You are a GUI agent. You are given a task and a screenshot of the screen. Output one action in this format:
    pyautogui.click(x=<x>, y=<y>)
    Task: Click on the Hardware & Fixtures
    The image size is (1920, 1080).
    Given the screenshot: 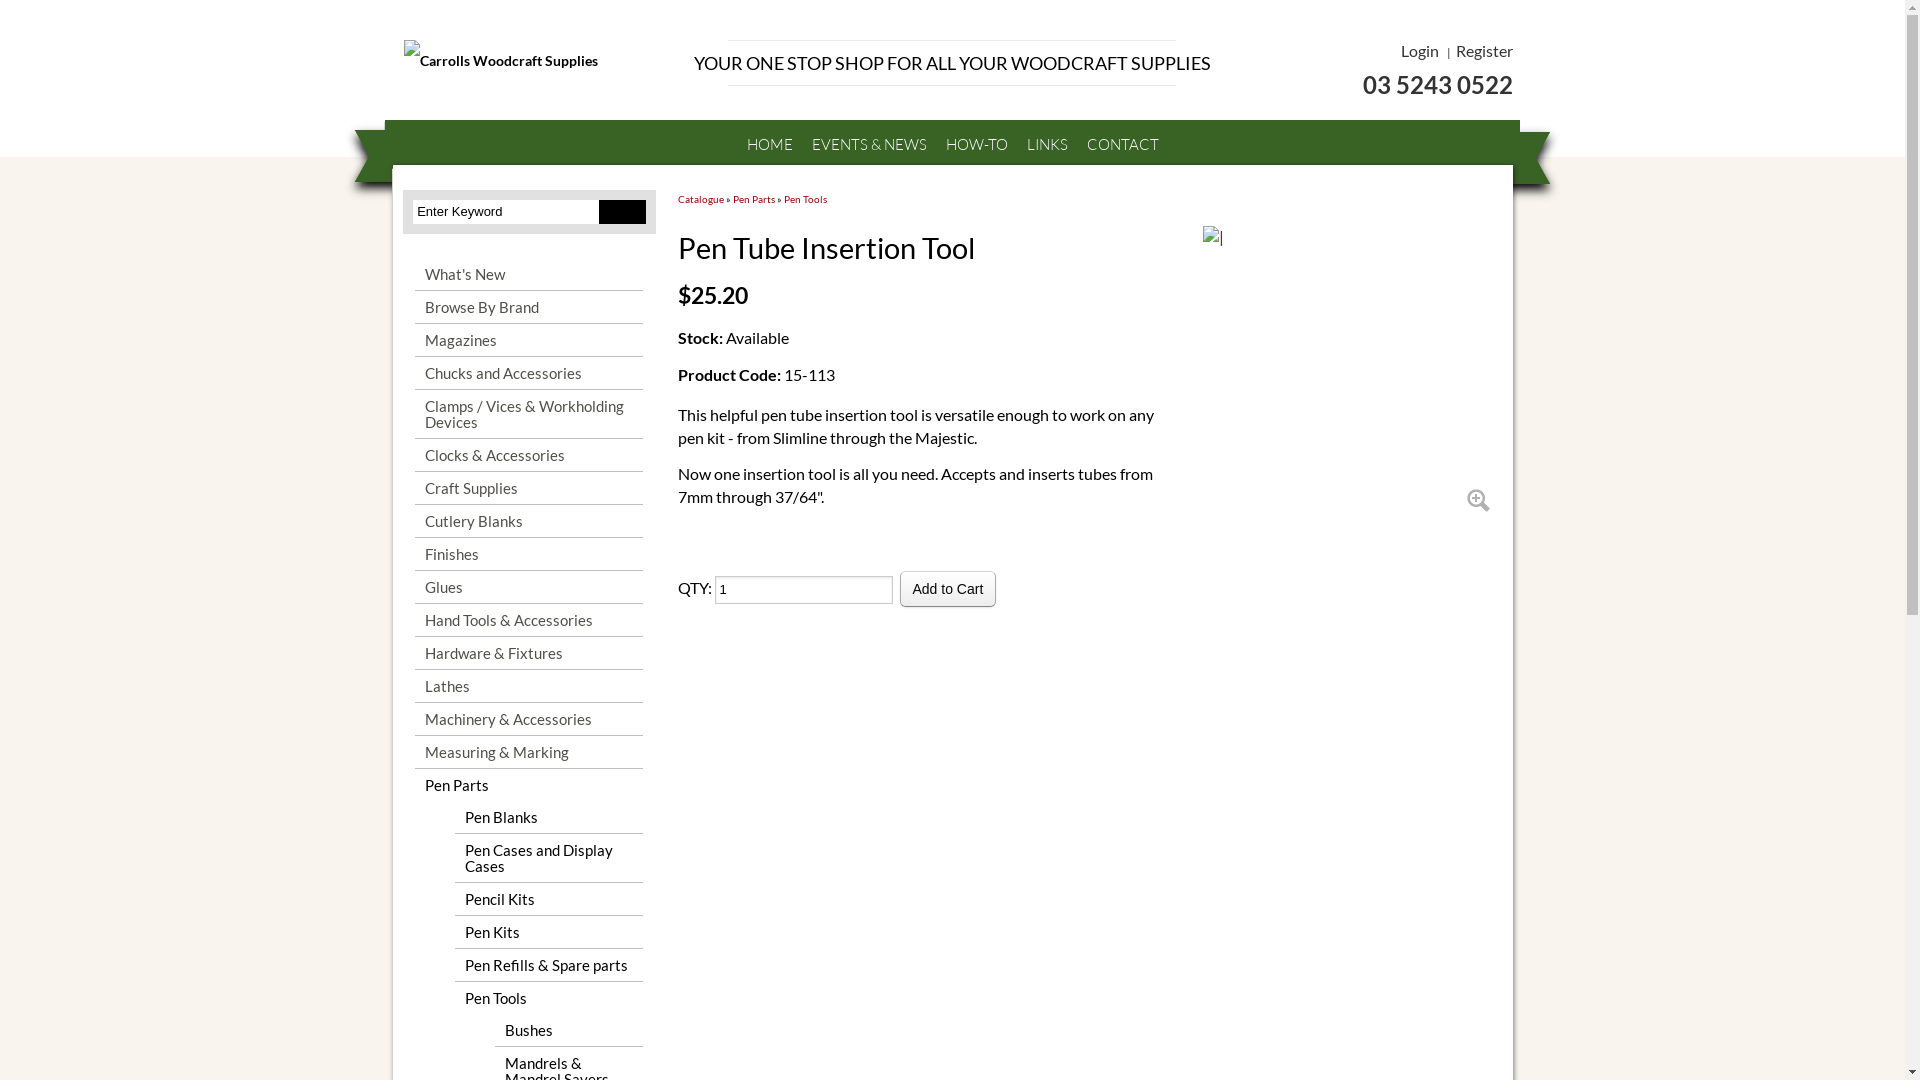 What is the action you would take?
    pyautogui.click(x=529, y=653)
    